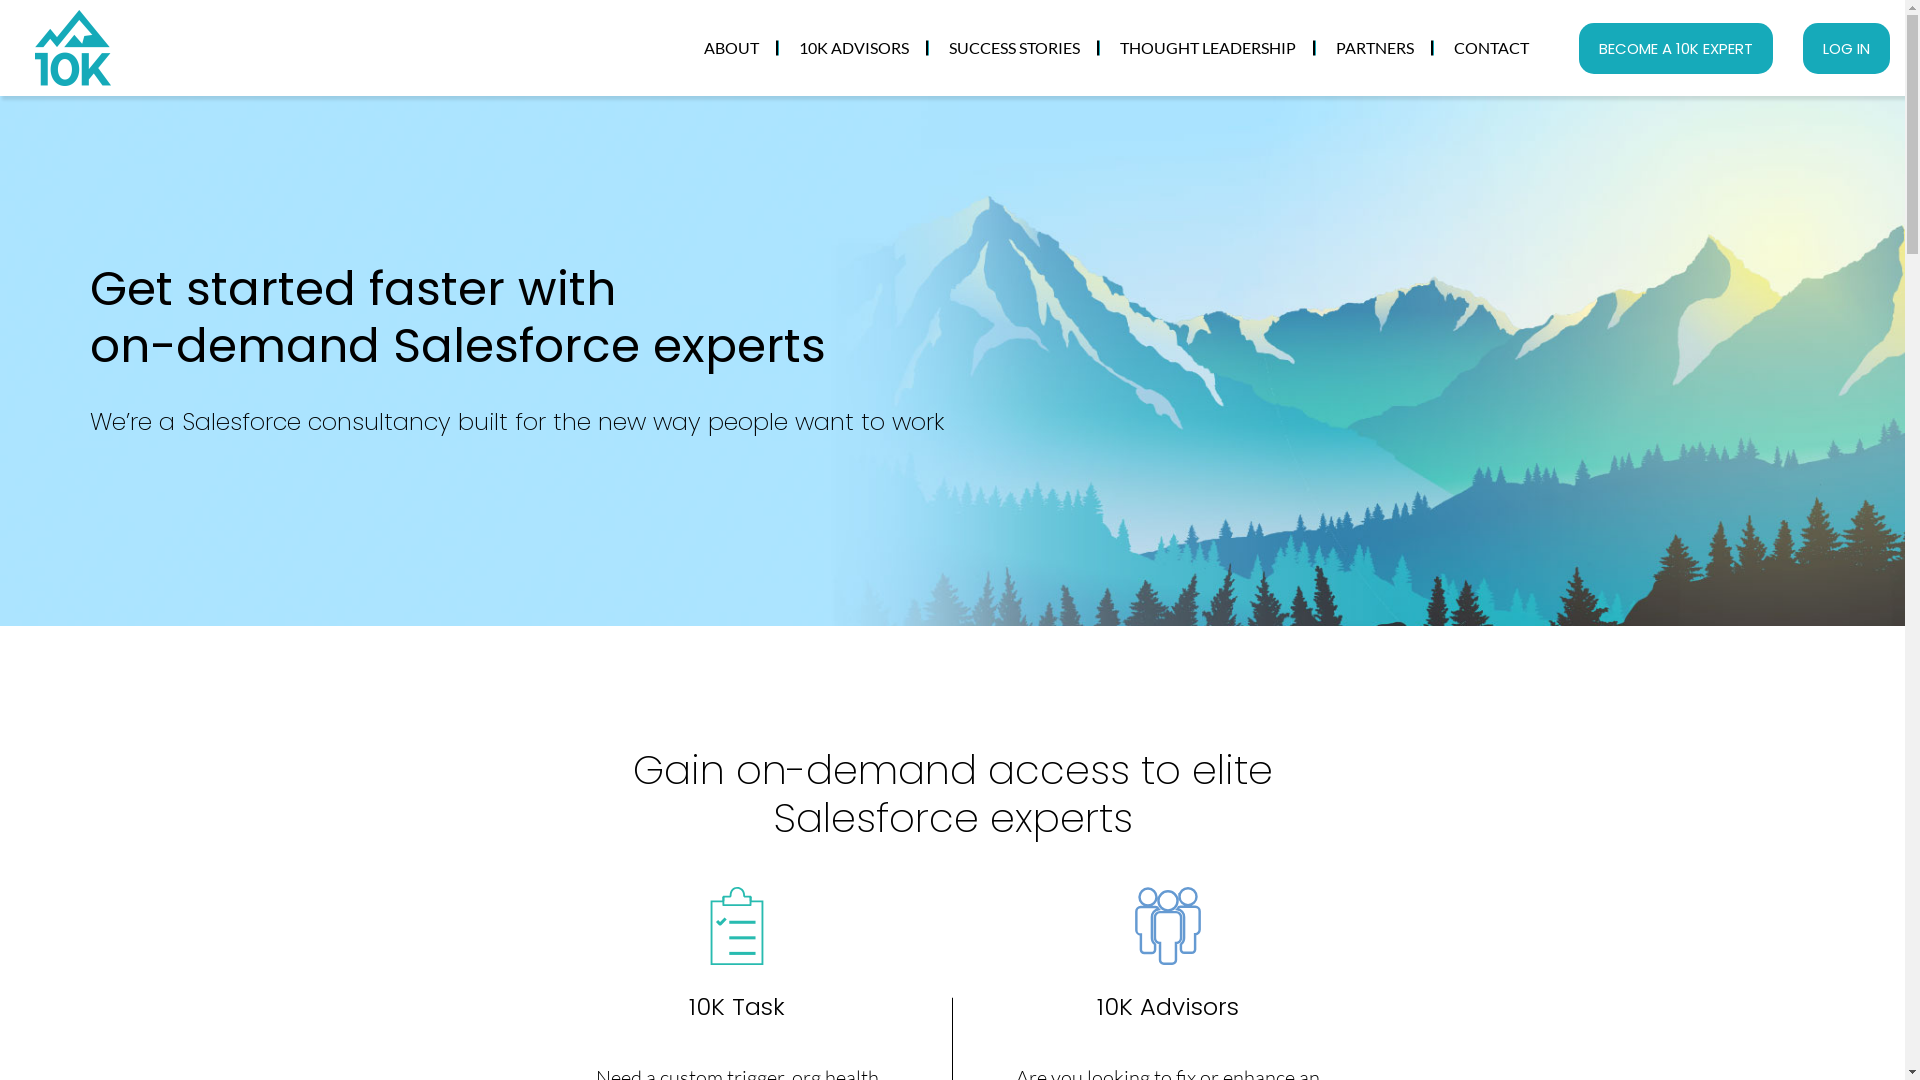 Image resolution: width=1920 pixels, height=1080 pixels. What do you see at coordinates (1375, 48) in the screenshot?
I see `PARTNERS` at bounding box center [1375, 48].